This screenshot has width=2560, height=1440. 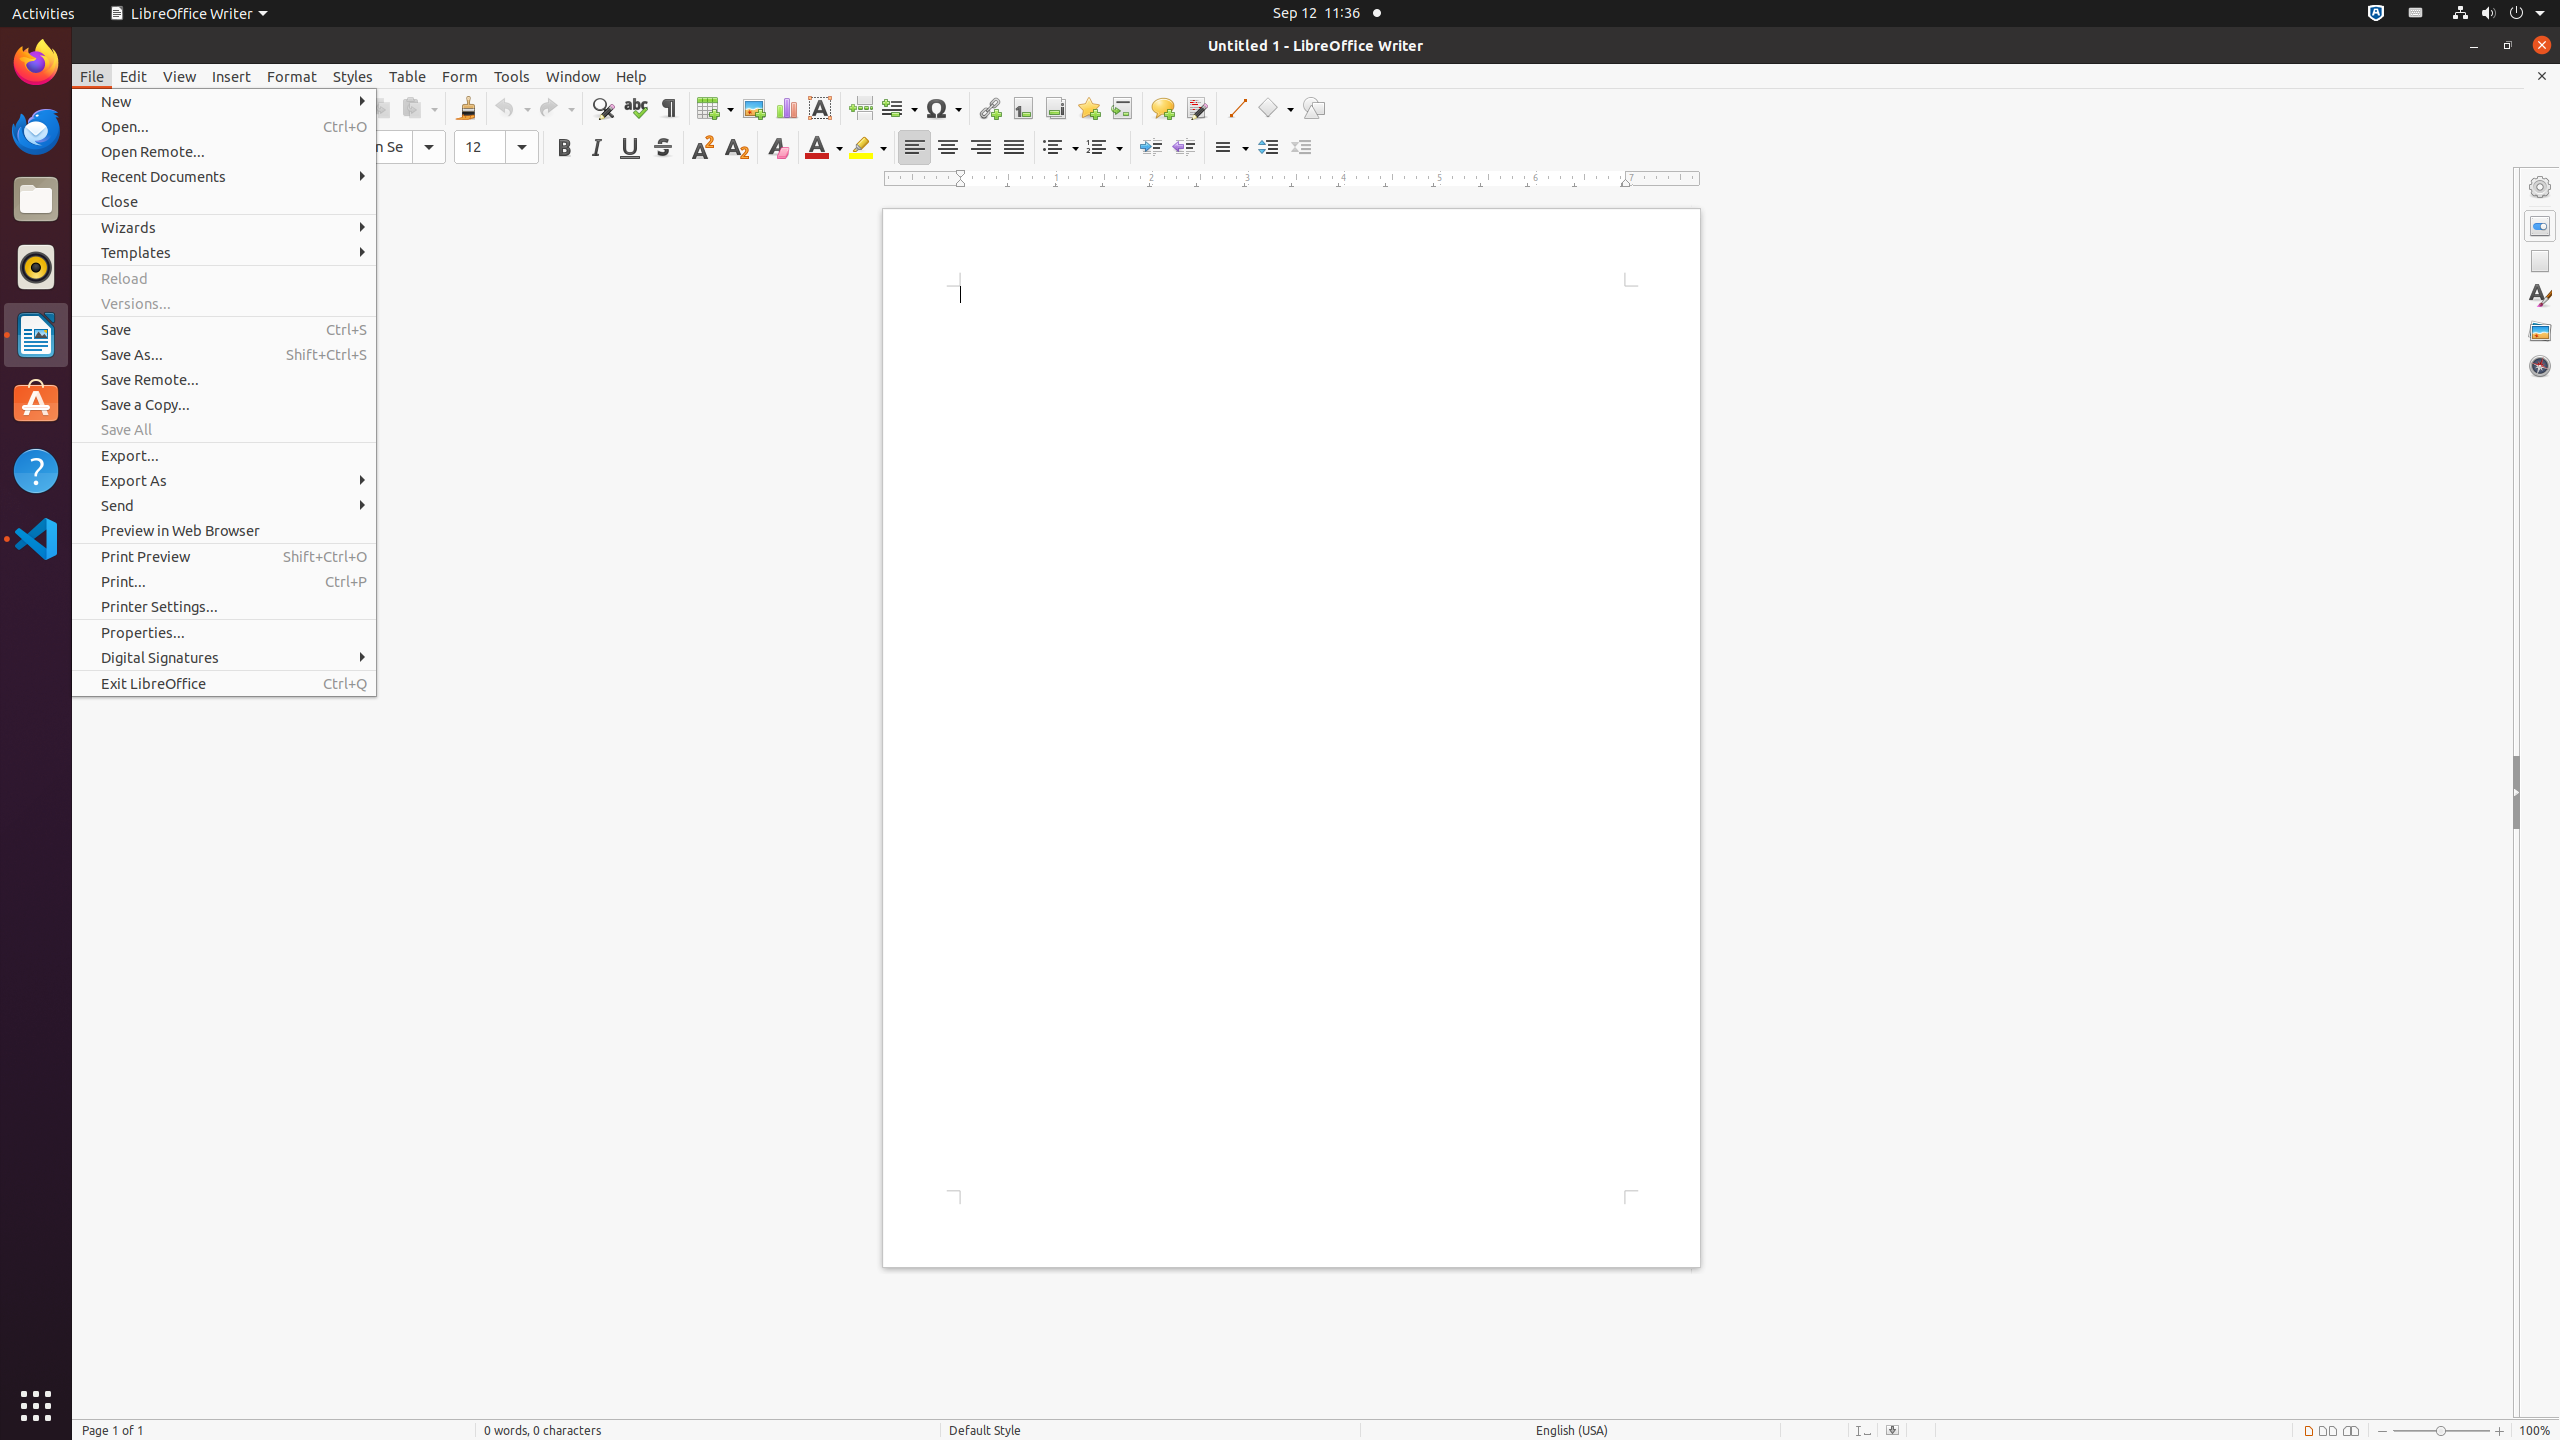 What do you see at coordinates (1230, 148) in the screenshot?
I see `Line Spacing` at bounding box center [1230, 148].